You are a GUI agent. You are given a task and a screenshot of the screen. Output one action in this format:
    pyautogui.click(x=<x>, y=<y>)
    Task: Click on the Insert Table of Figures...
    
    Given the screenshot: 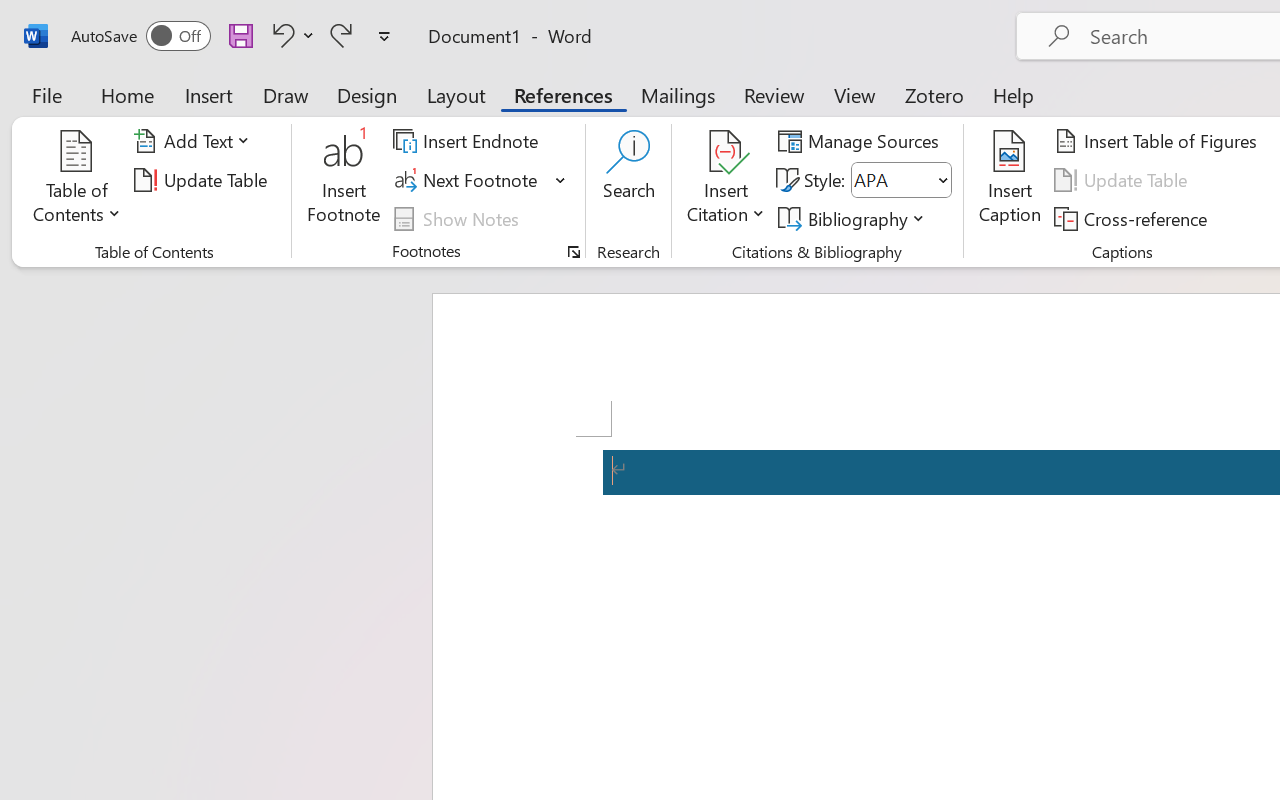 What is the action you would take?
    pyautogui.click(x=1158, y=141)
    